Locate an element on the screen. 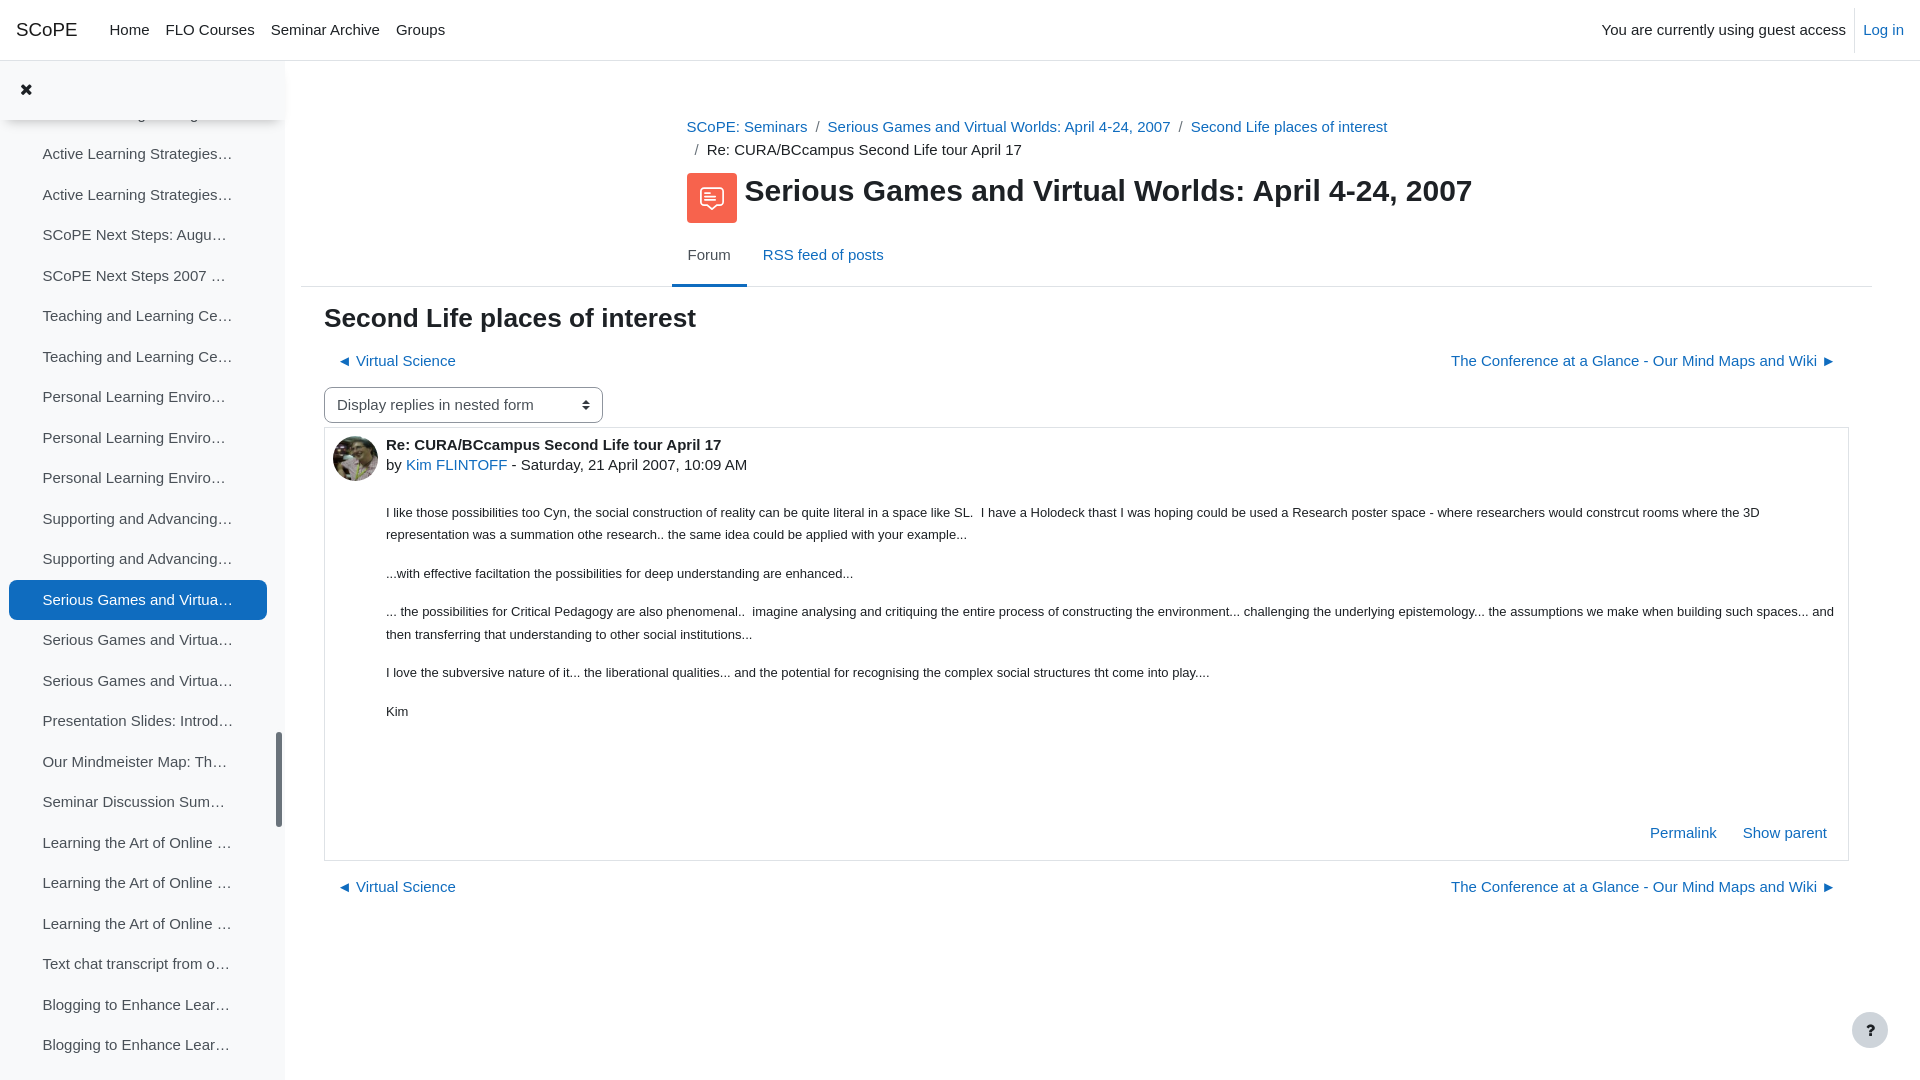  Blogging to Enhance Learning Experiences Wiki: Summary is located at coordinates (138, 1046).